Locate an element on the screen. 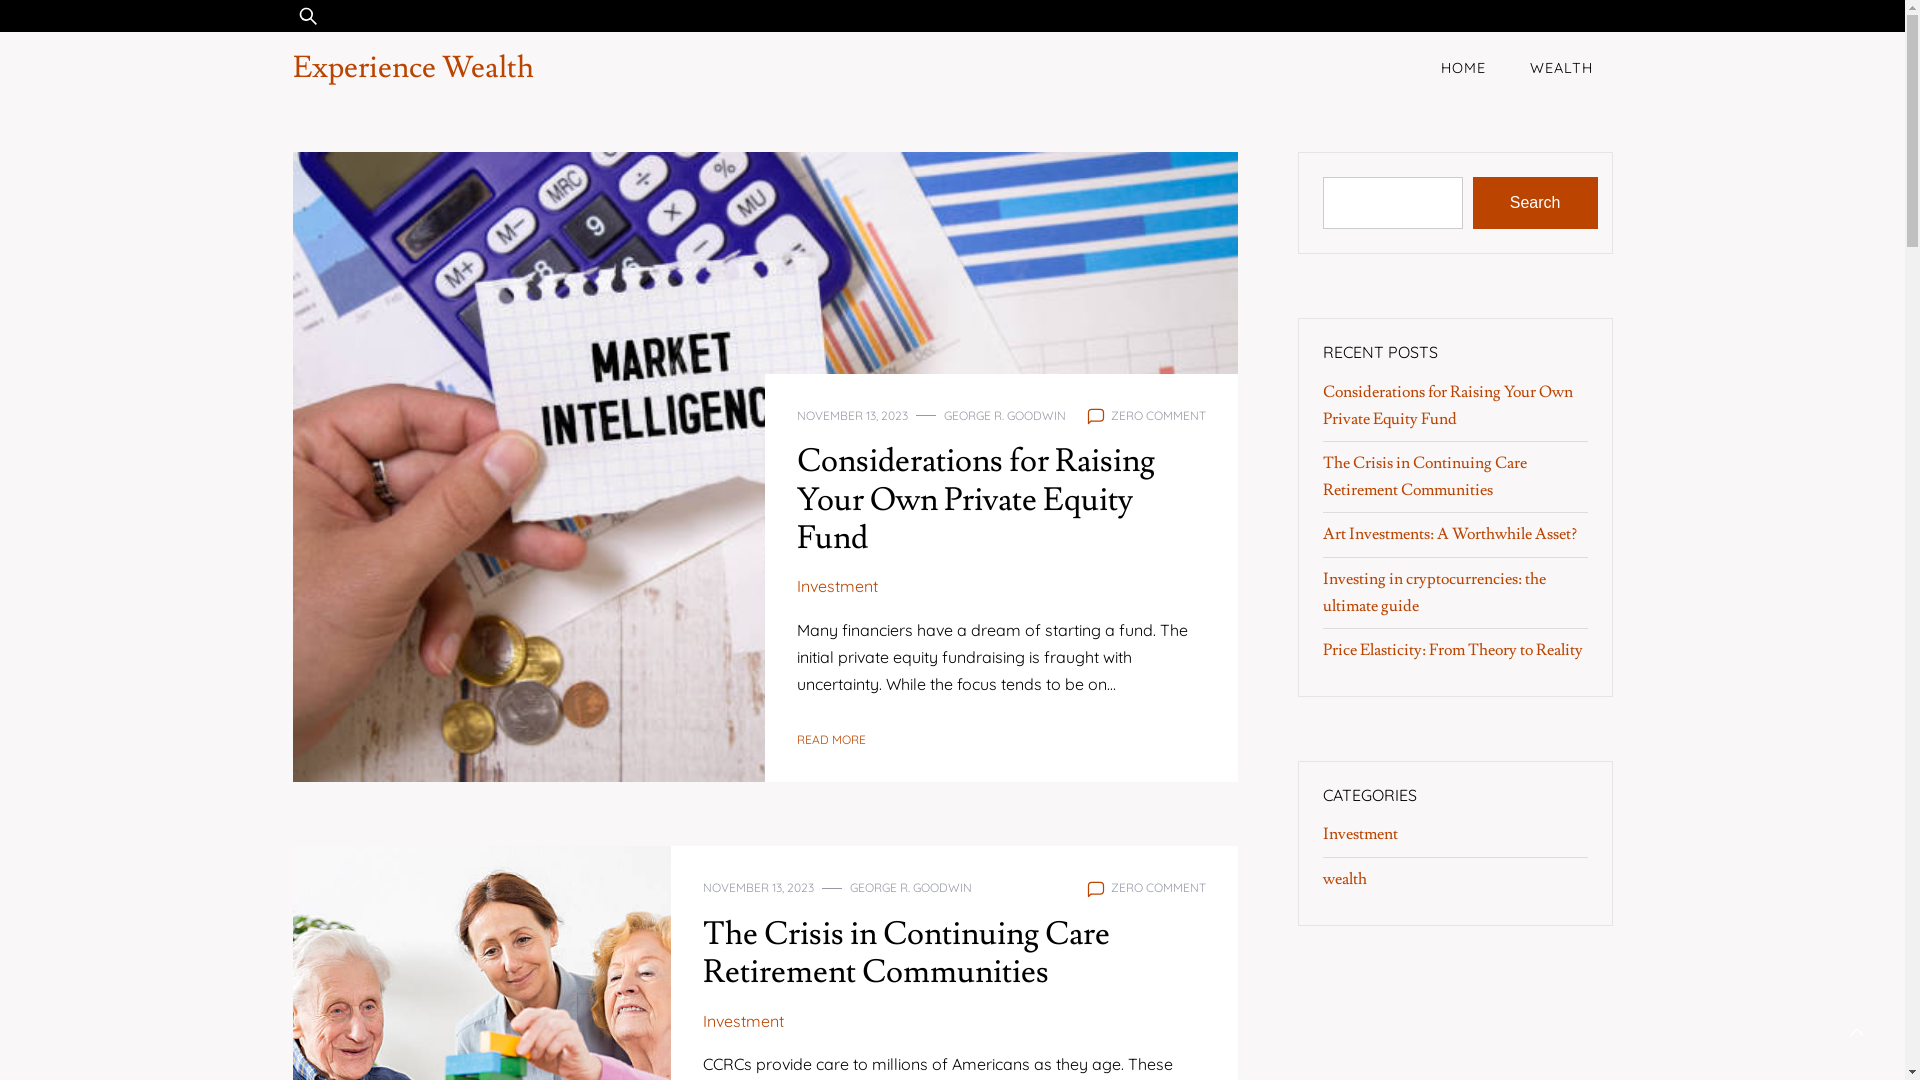 The height and width of the screenshot is (1080, 1920). wealth is located at coordinates (1344, 879).